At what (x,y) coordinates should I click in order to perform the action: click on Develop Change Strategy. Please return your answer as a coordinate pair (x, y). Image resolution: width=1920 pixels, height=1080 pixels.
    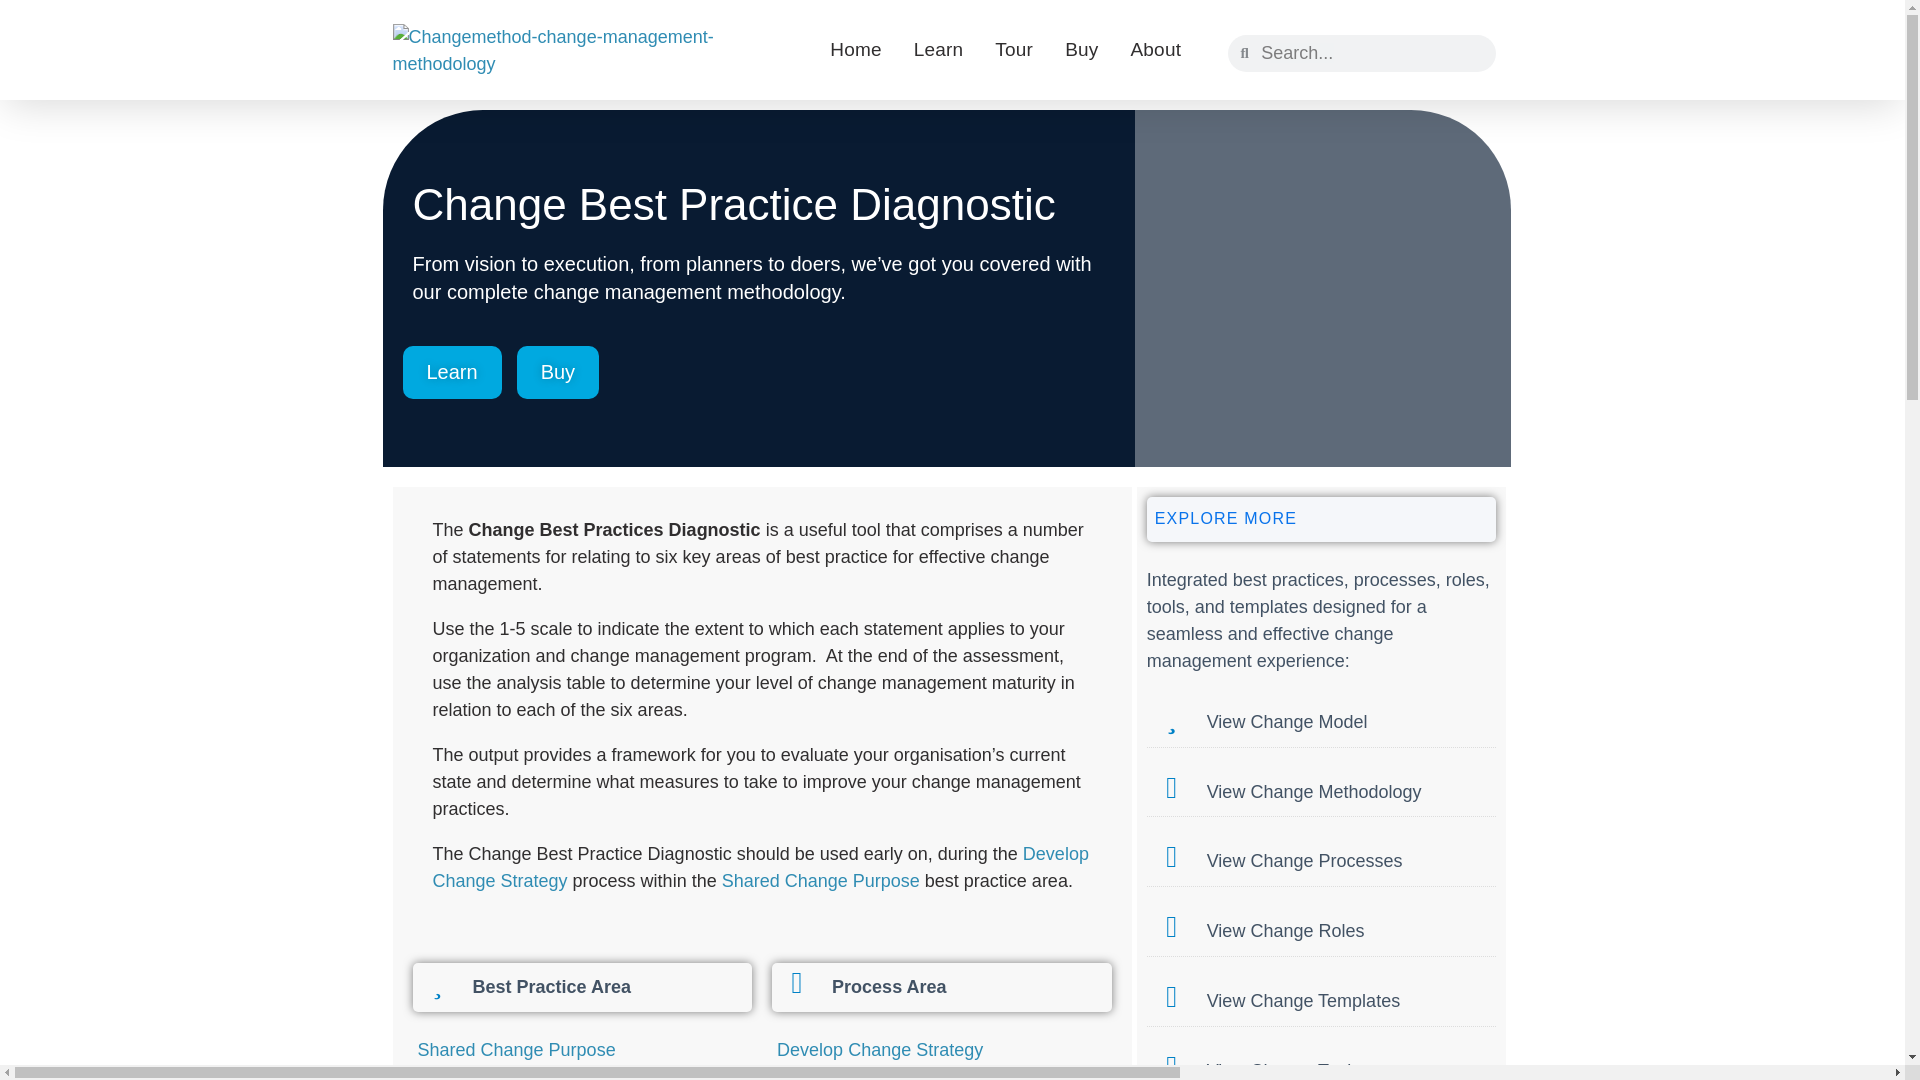
    Looking at the image, I should click on (760, 867).